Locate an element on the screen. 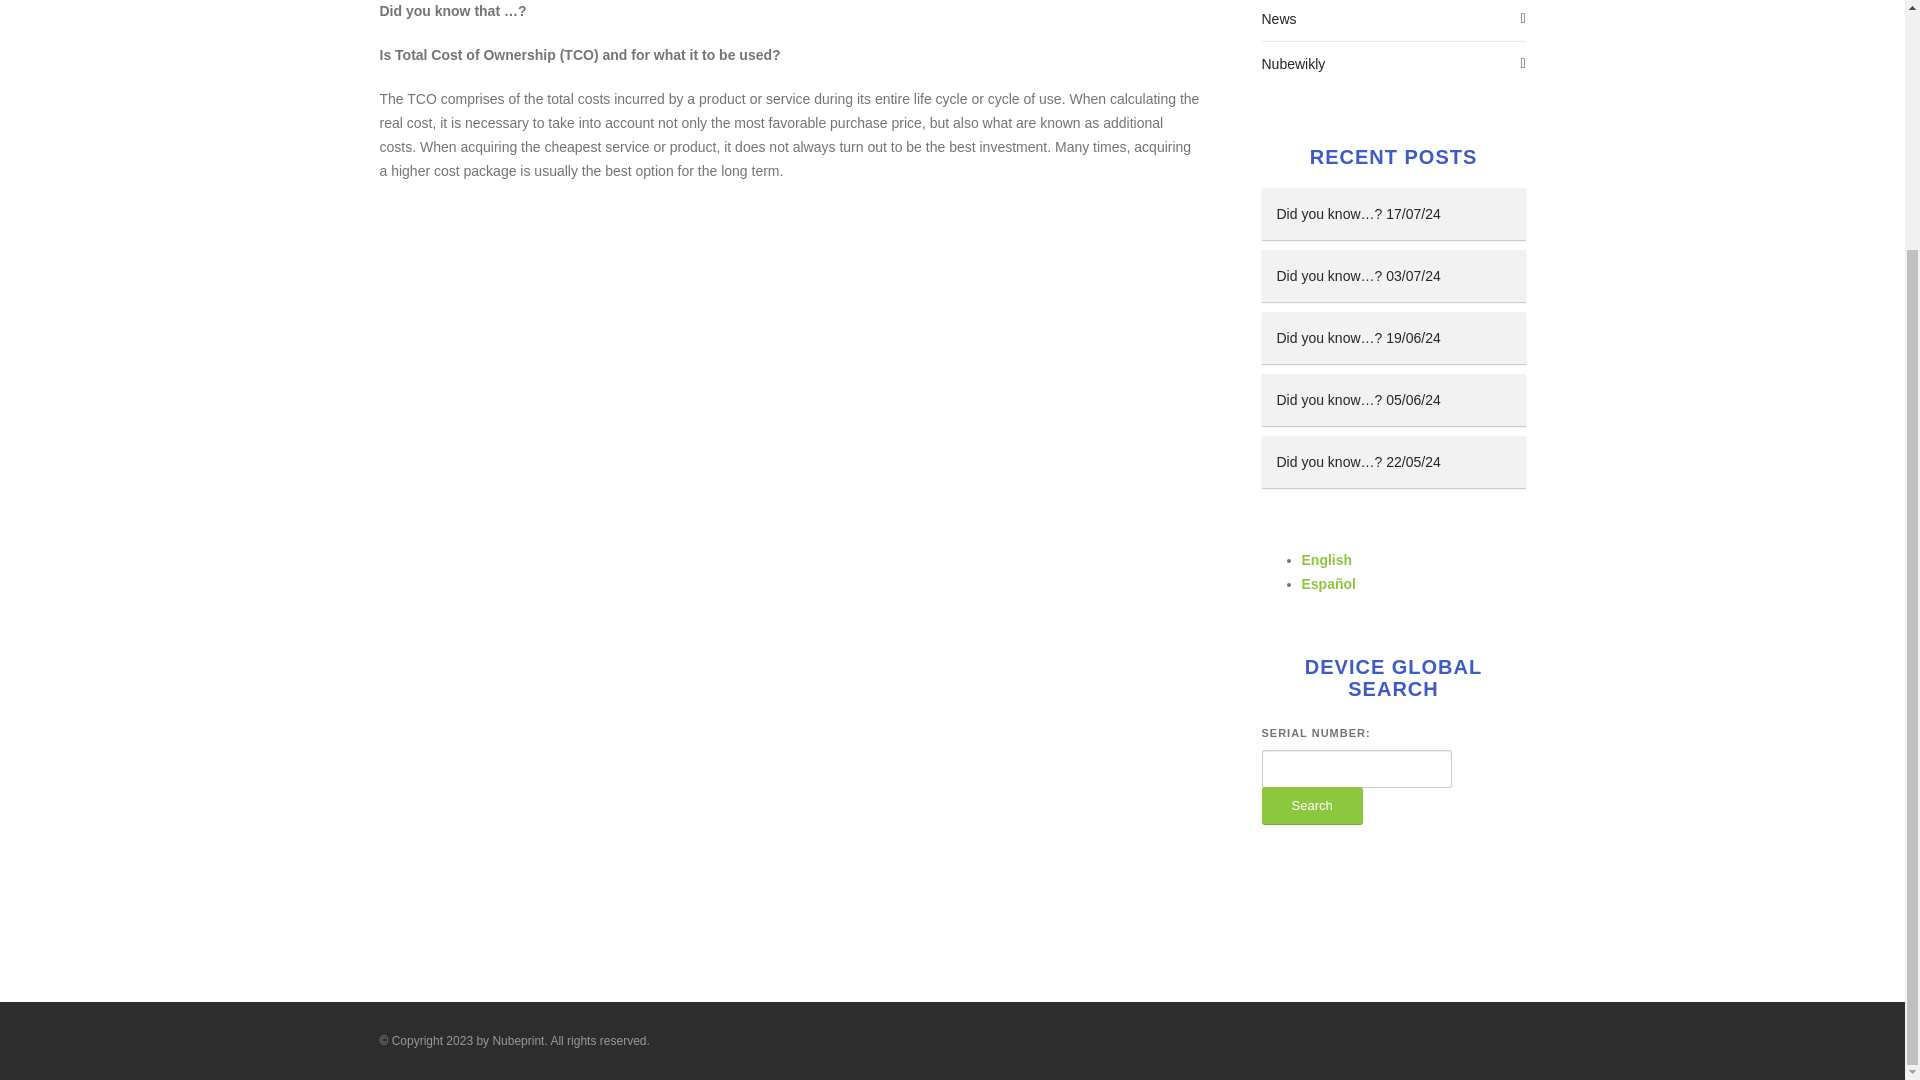 Image resolution: width=1920 pixels, height=1080 pixels. English is located at coordinates (1327, 560).